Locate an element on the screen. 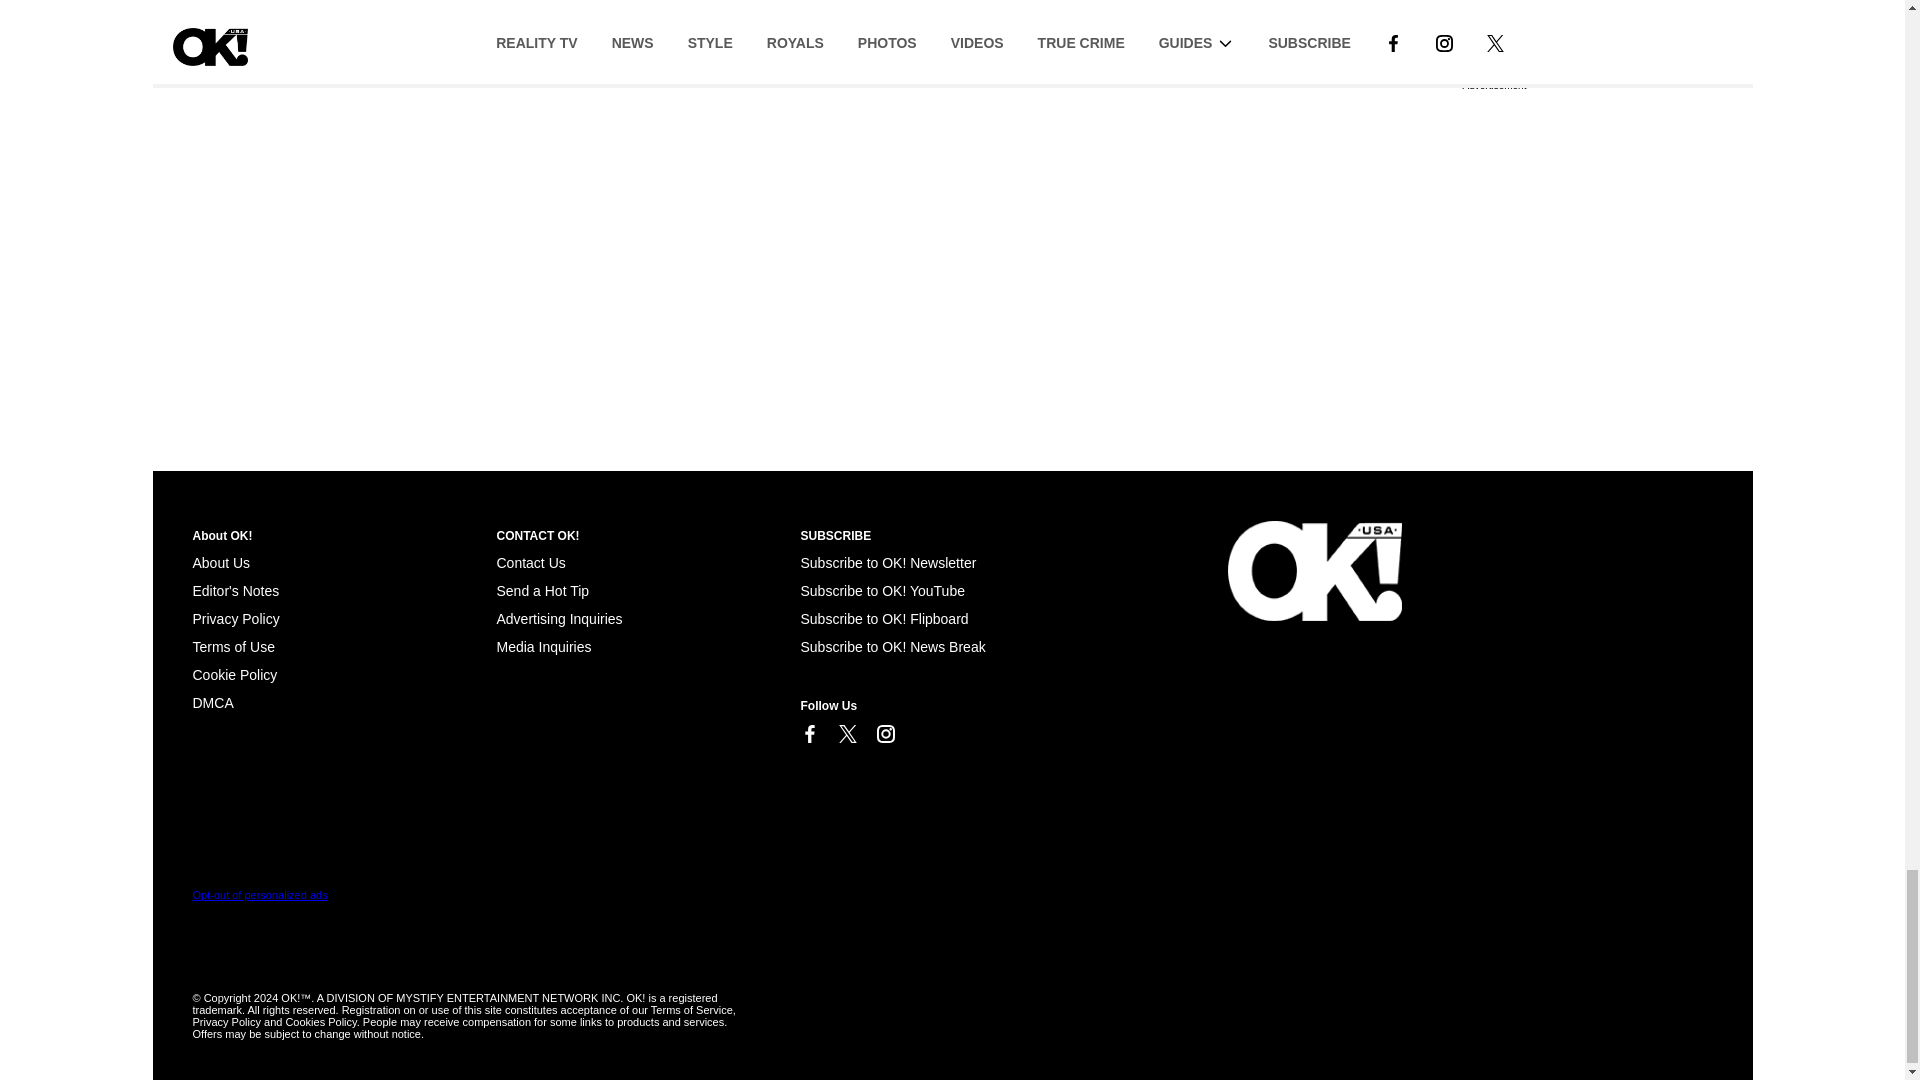 This screenshot has width=1920, height=1080. Link to Instagram is located at coordinates (884, 734).